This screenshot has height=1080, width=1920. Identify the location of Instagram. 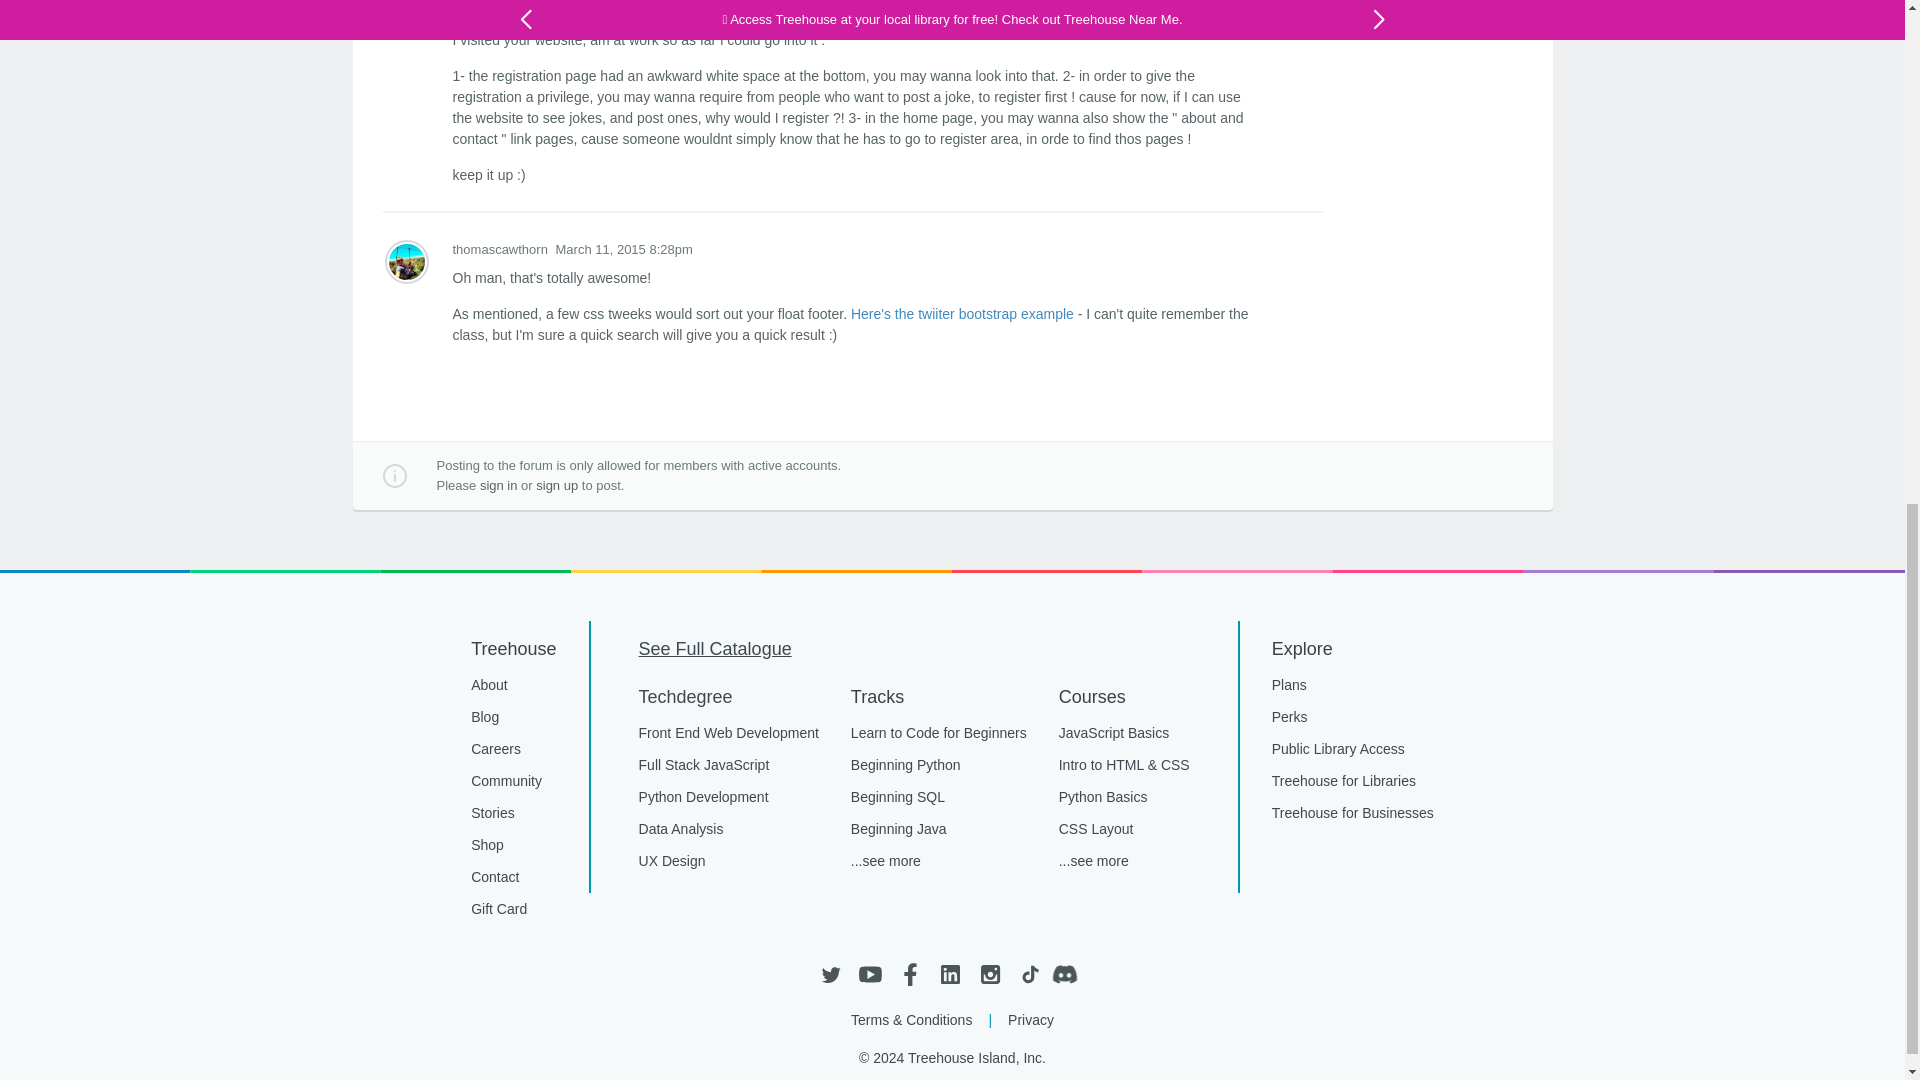
(988, 974).